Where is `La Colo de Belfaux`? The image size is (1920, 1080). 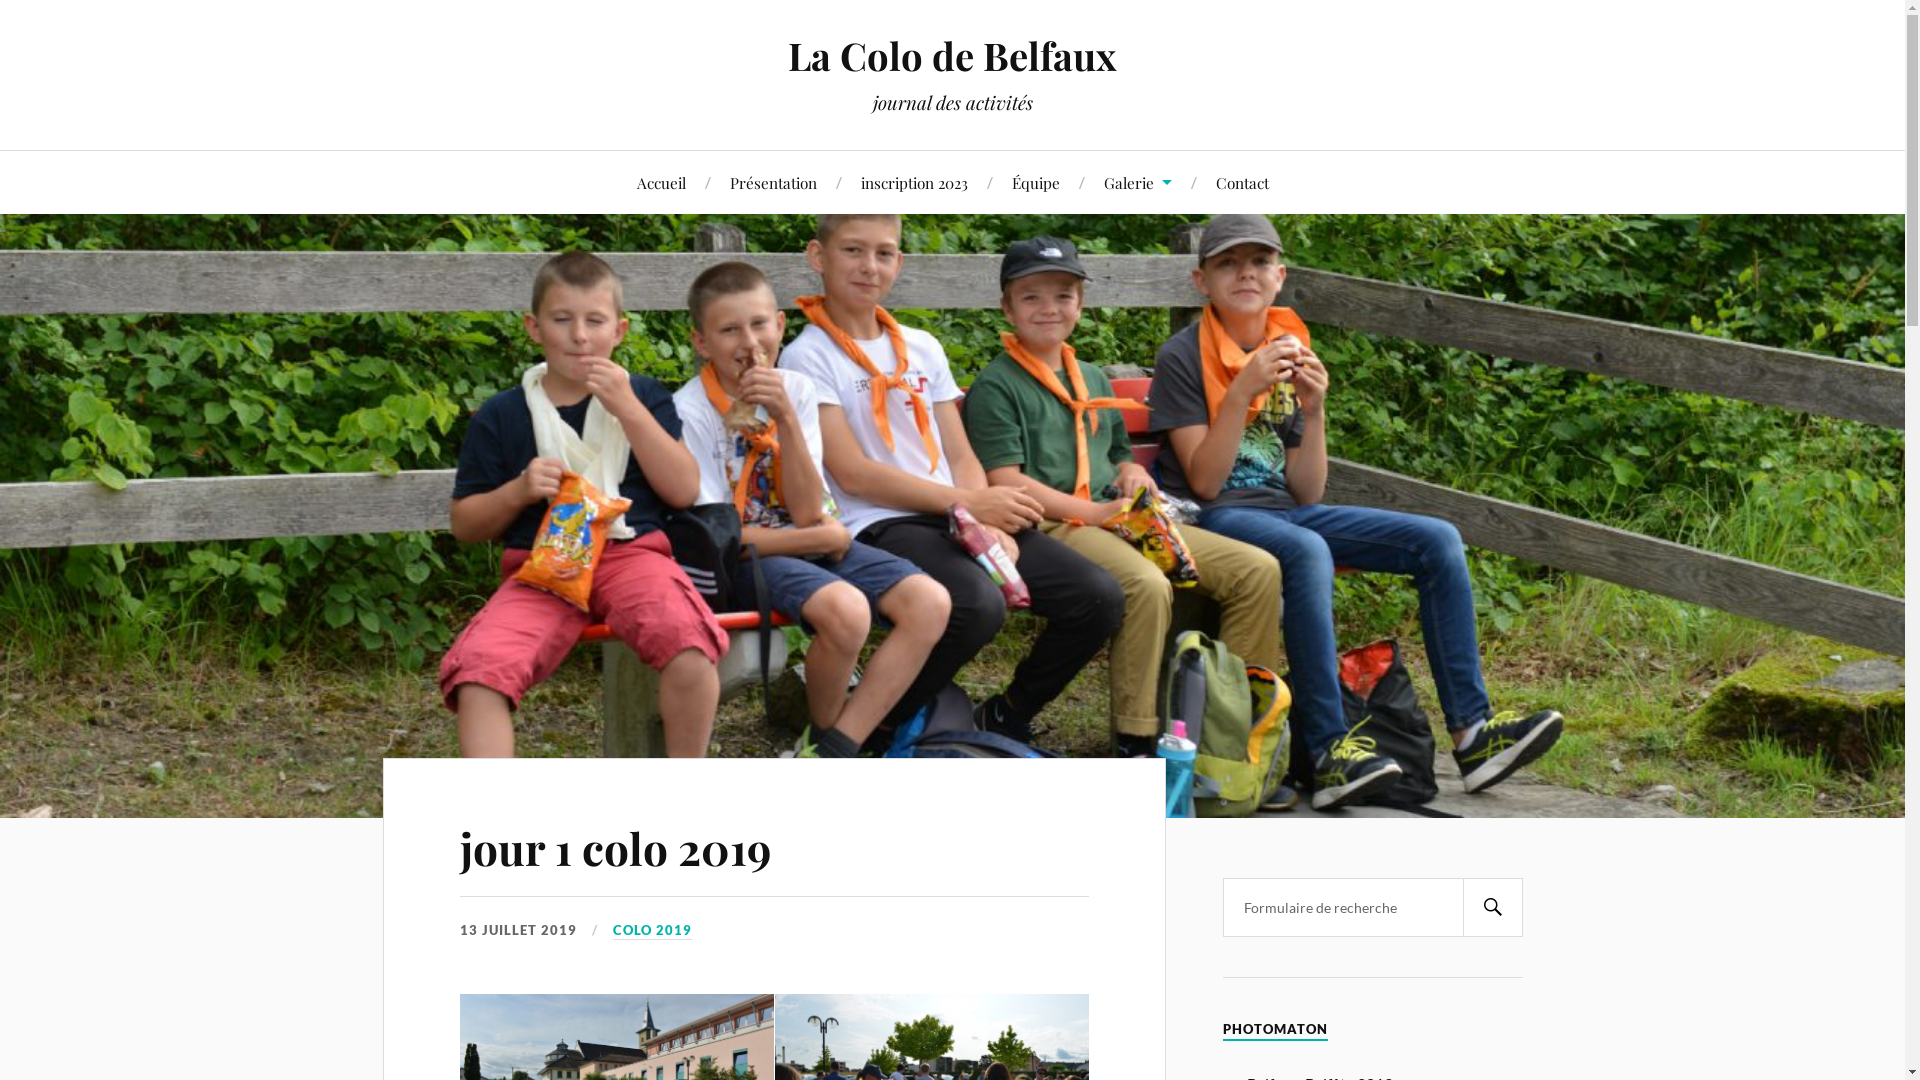
La Colo de Belfaux is located at coordinates (952, 56).